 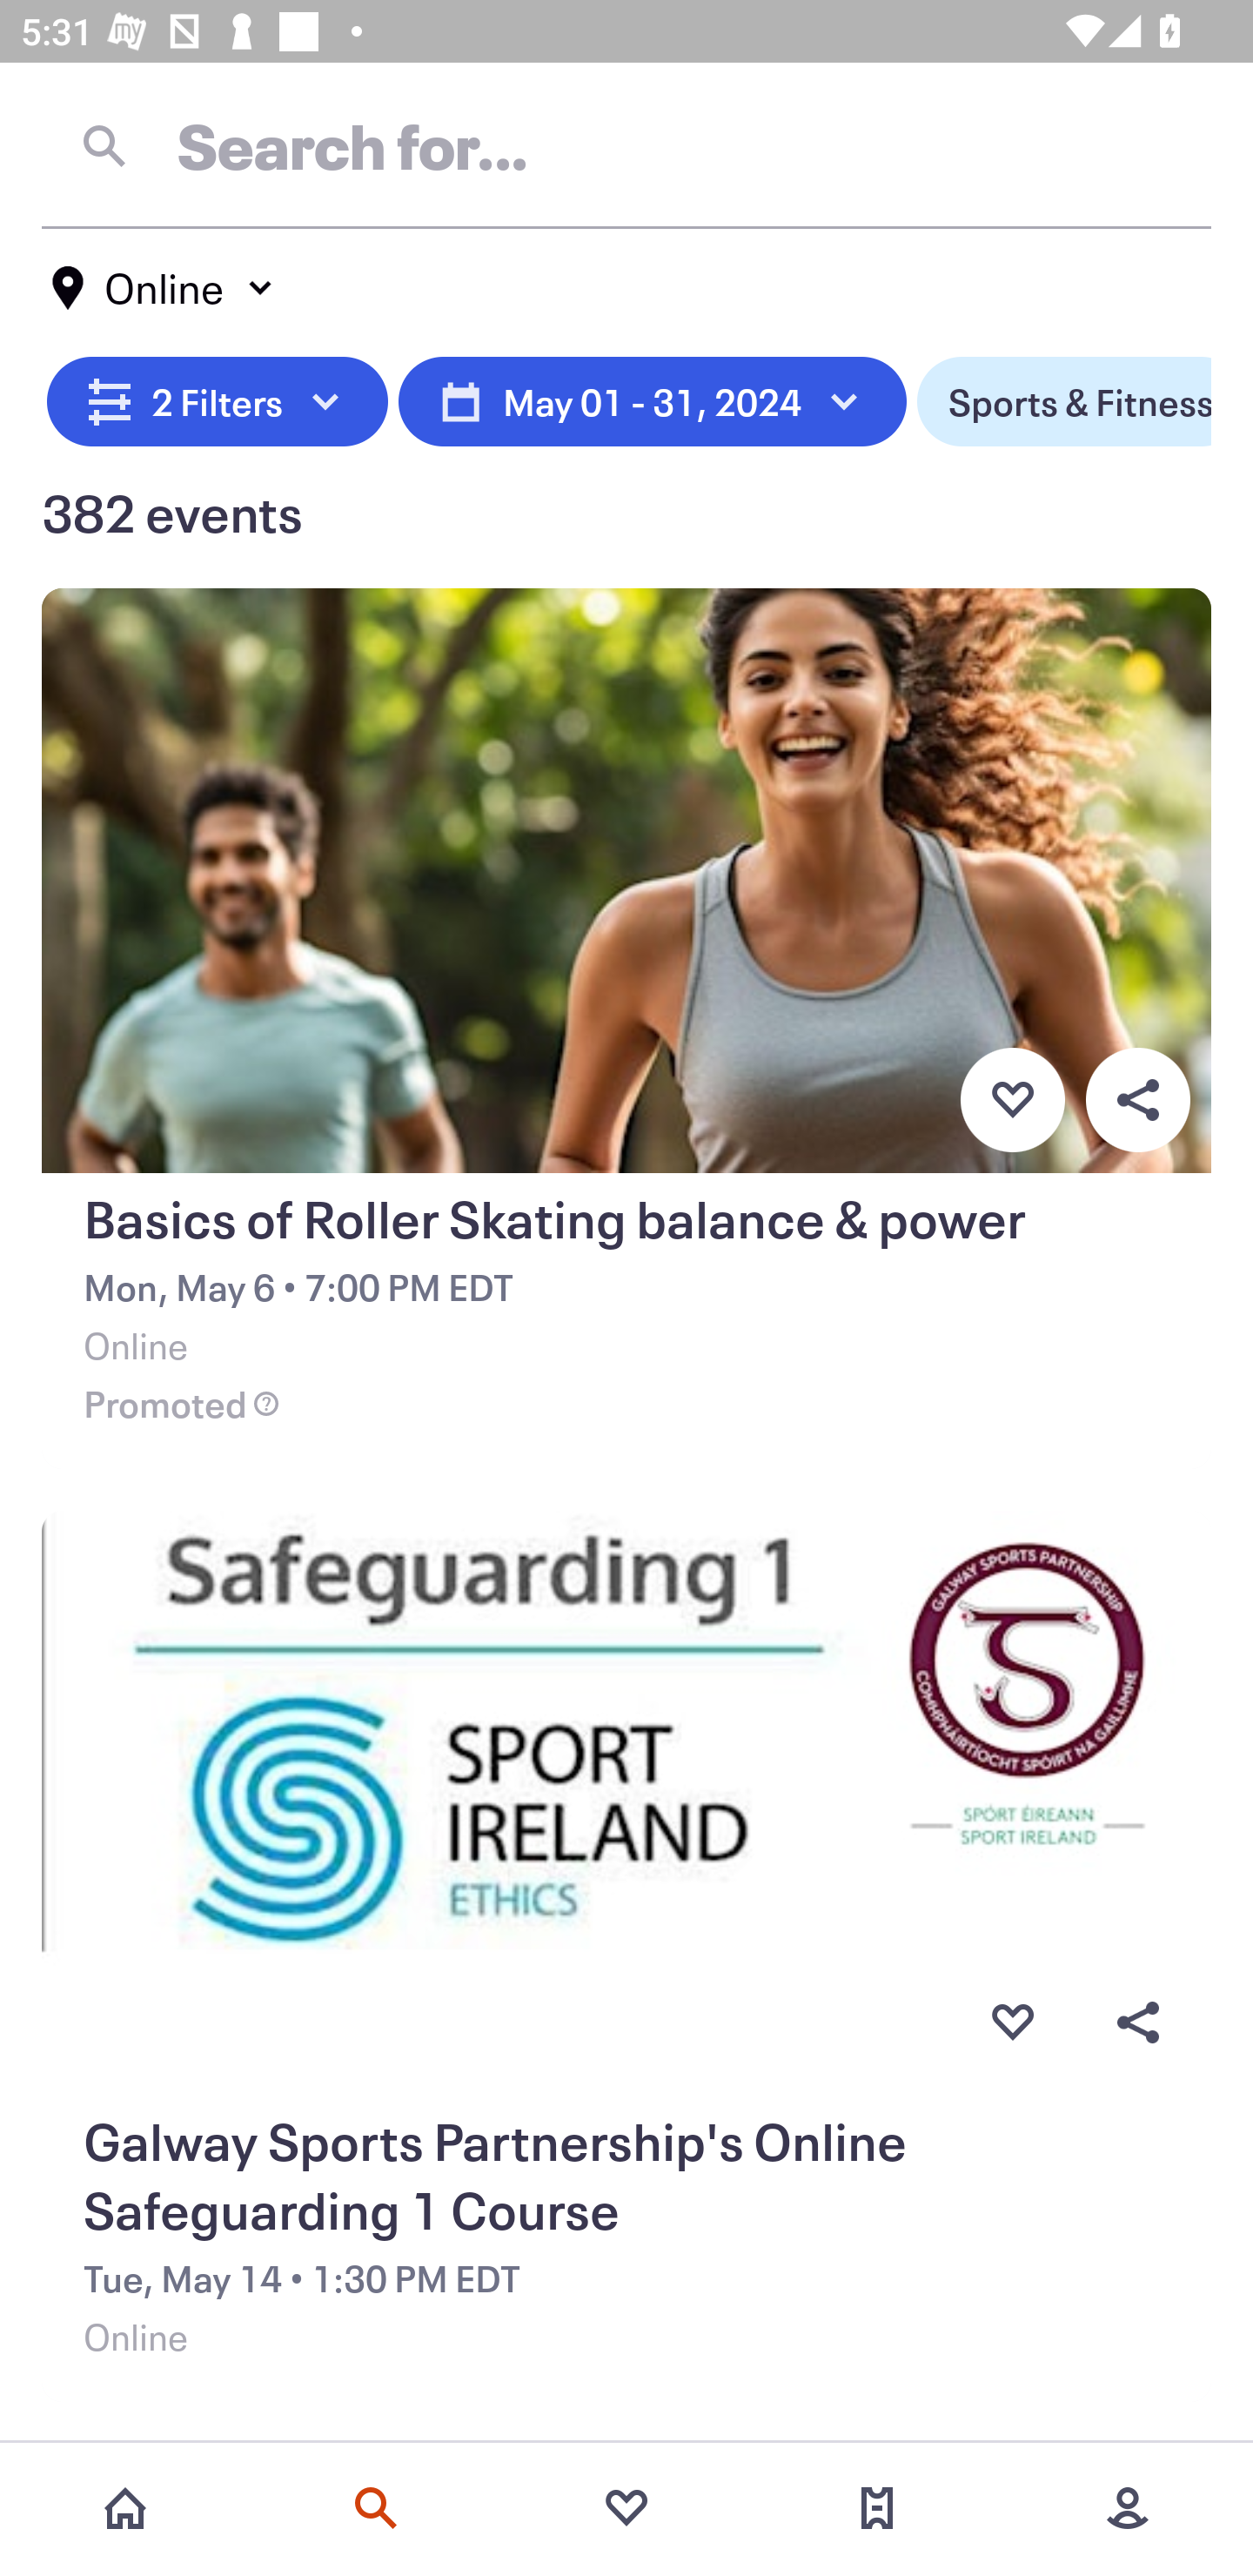 I want to click on Home, so click(x=125, y=2508).